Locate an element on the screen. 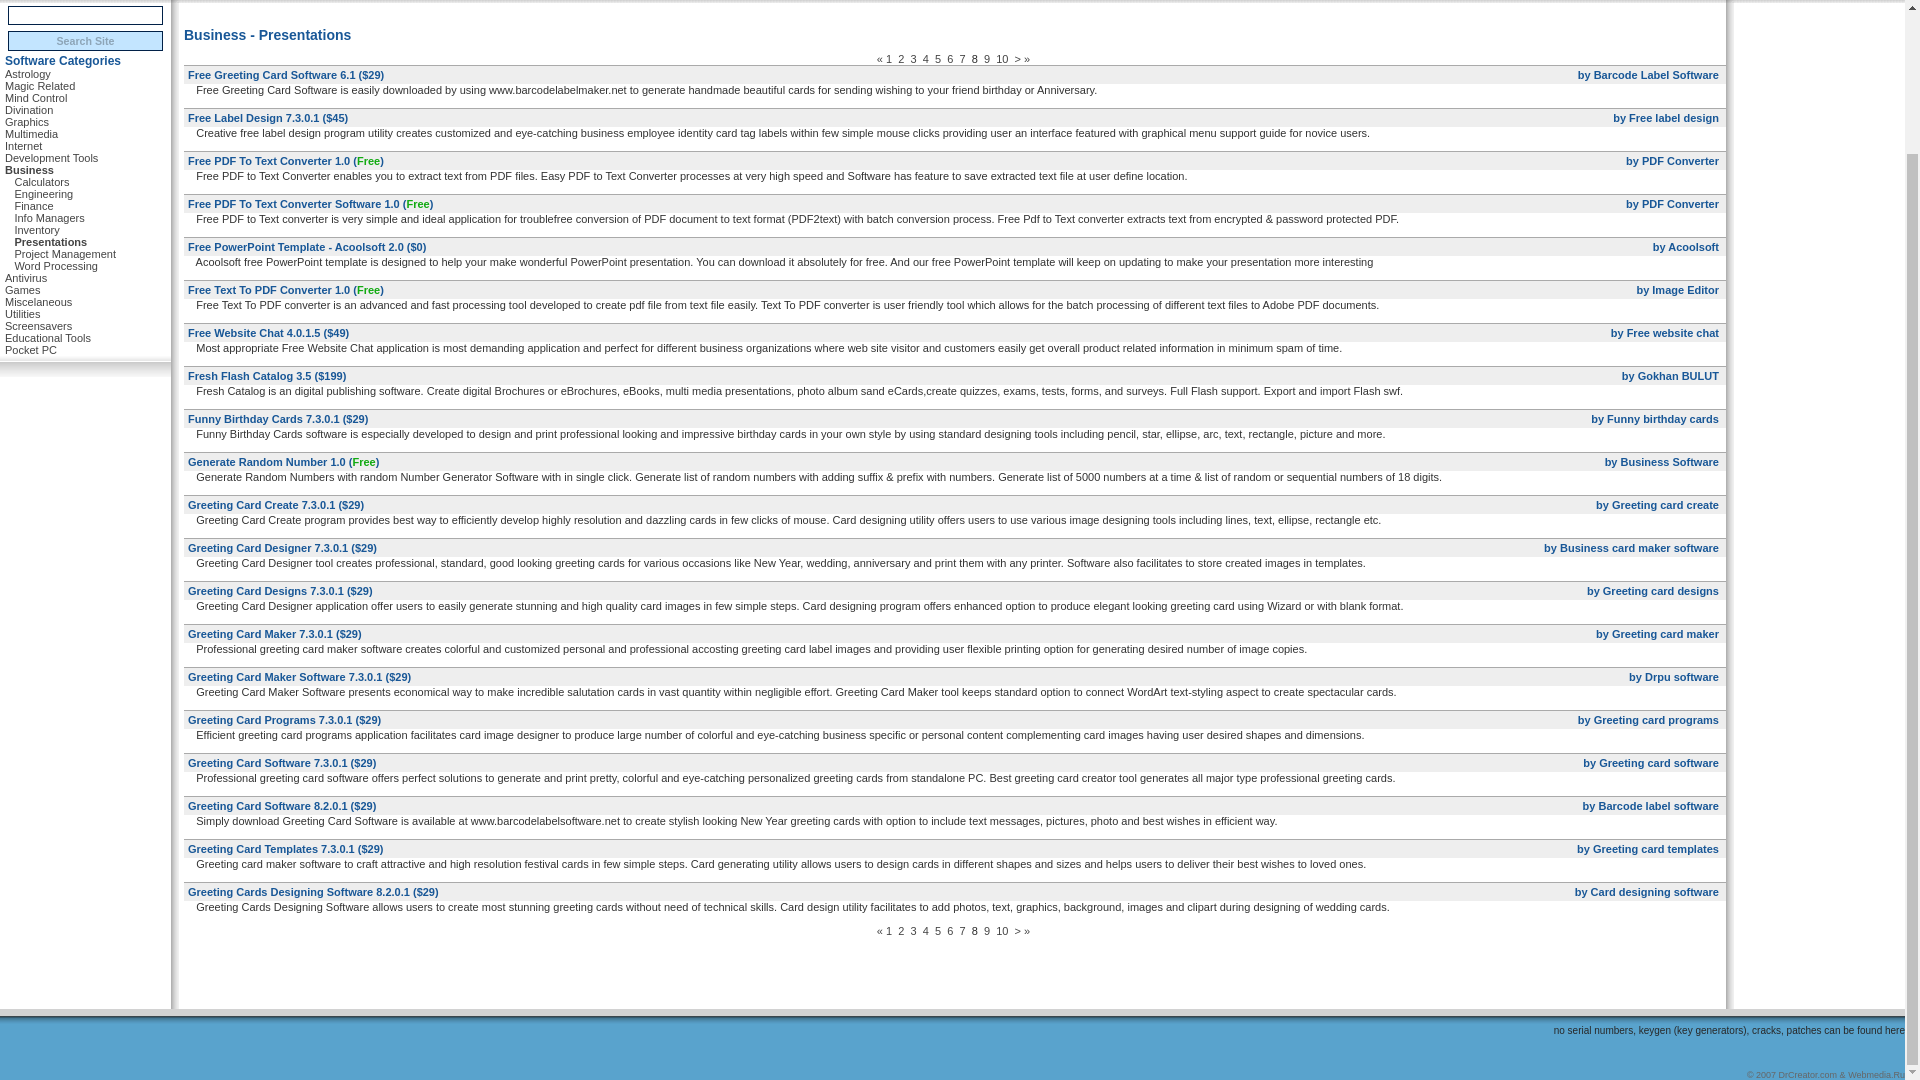 This screenshot has width=1920, height=1080. Business is located at coordinates (29, 170).